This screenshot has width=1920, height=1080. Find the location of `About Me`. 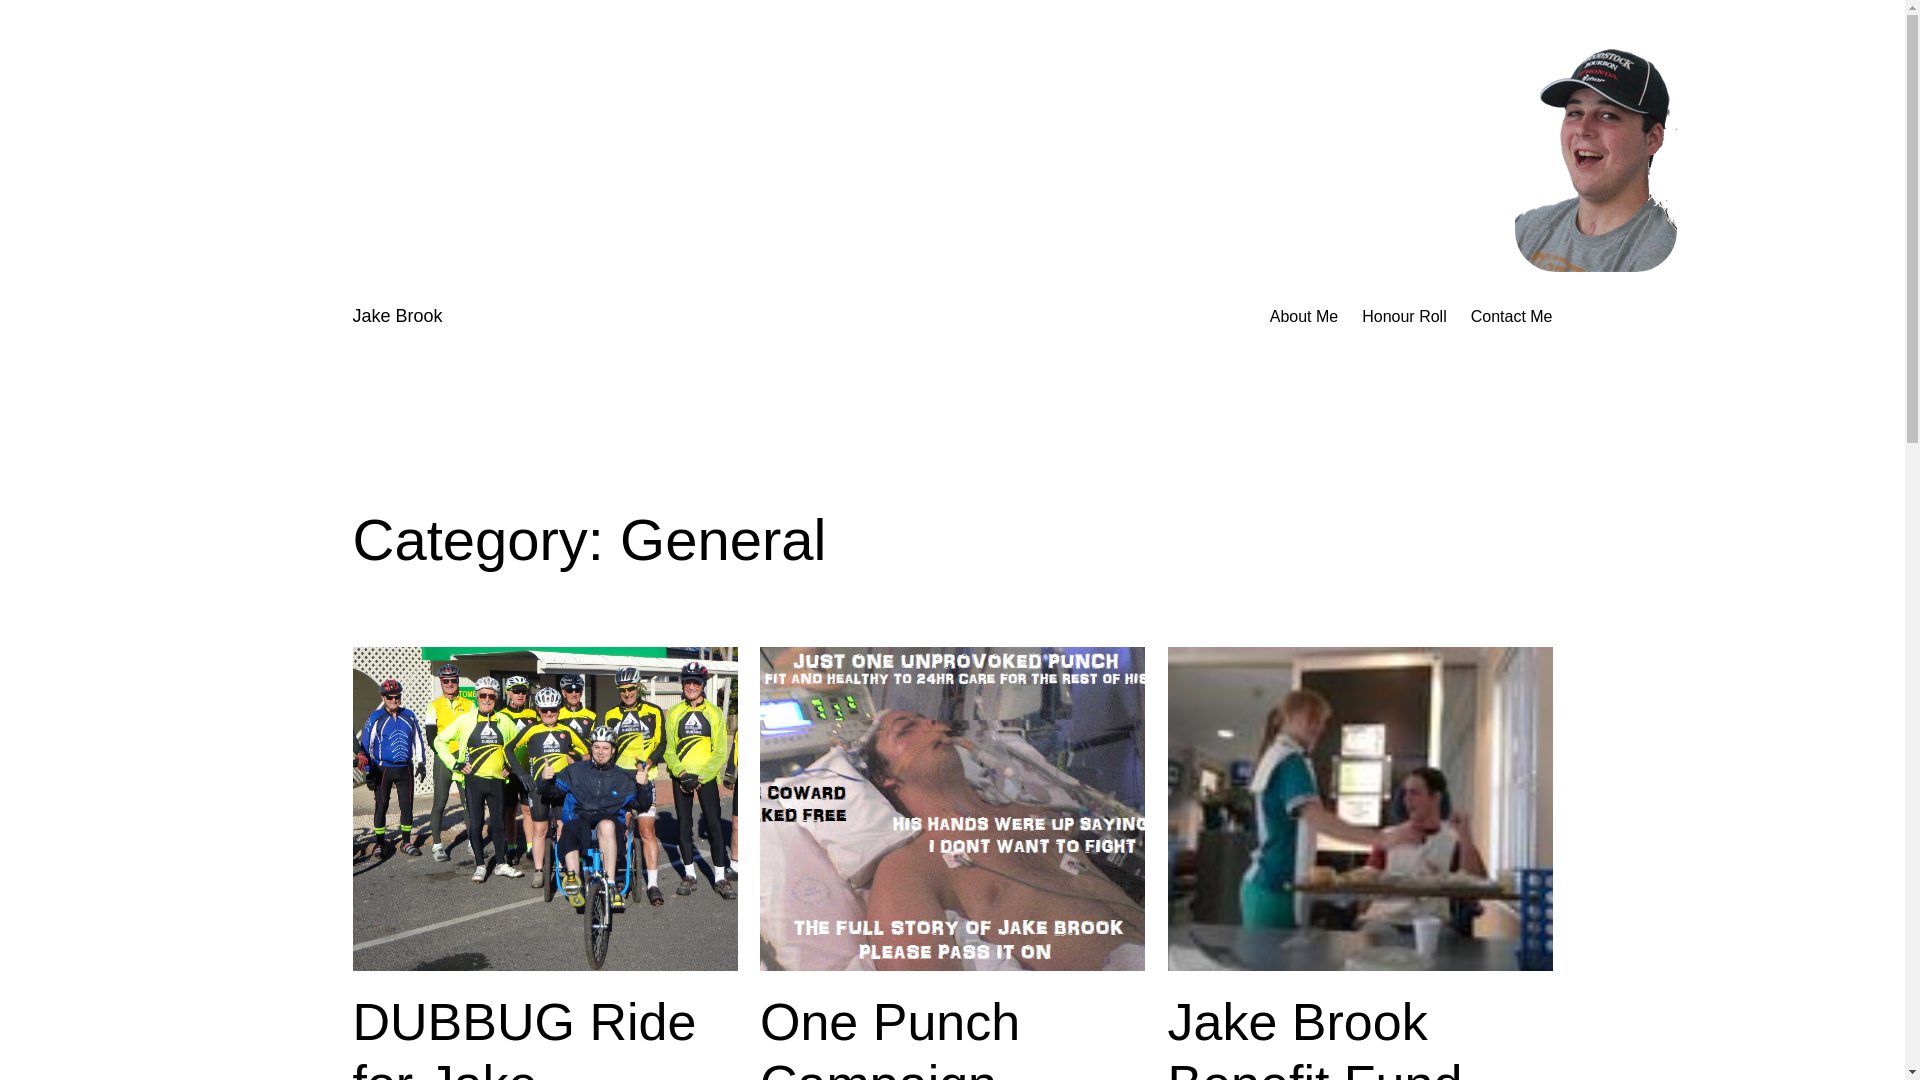

About Me is located at coordinates (1304, 317).